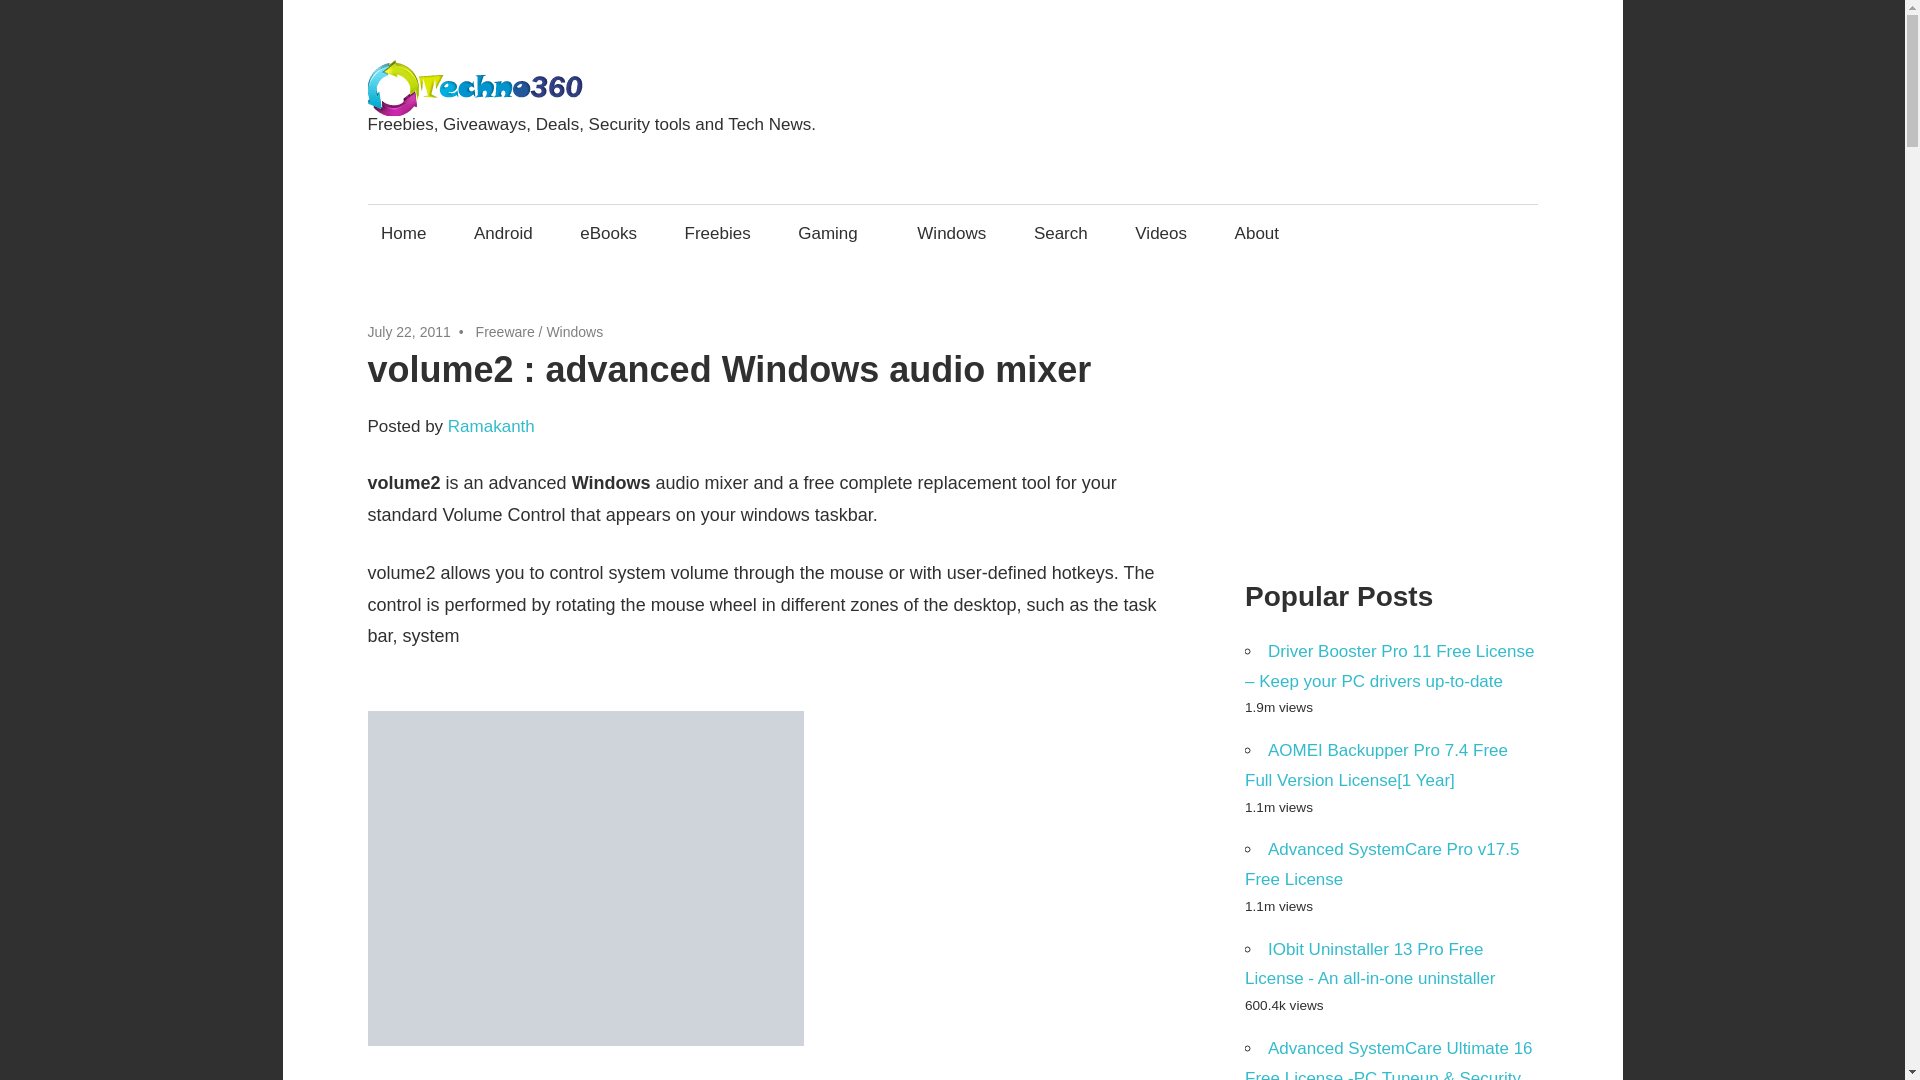 The height and width of the screenshot is (1080, 1920). I want to click on Windows, so click(952, 234).